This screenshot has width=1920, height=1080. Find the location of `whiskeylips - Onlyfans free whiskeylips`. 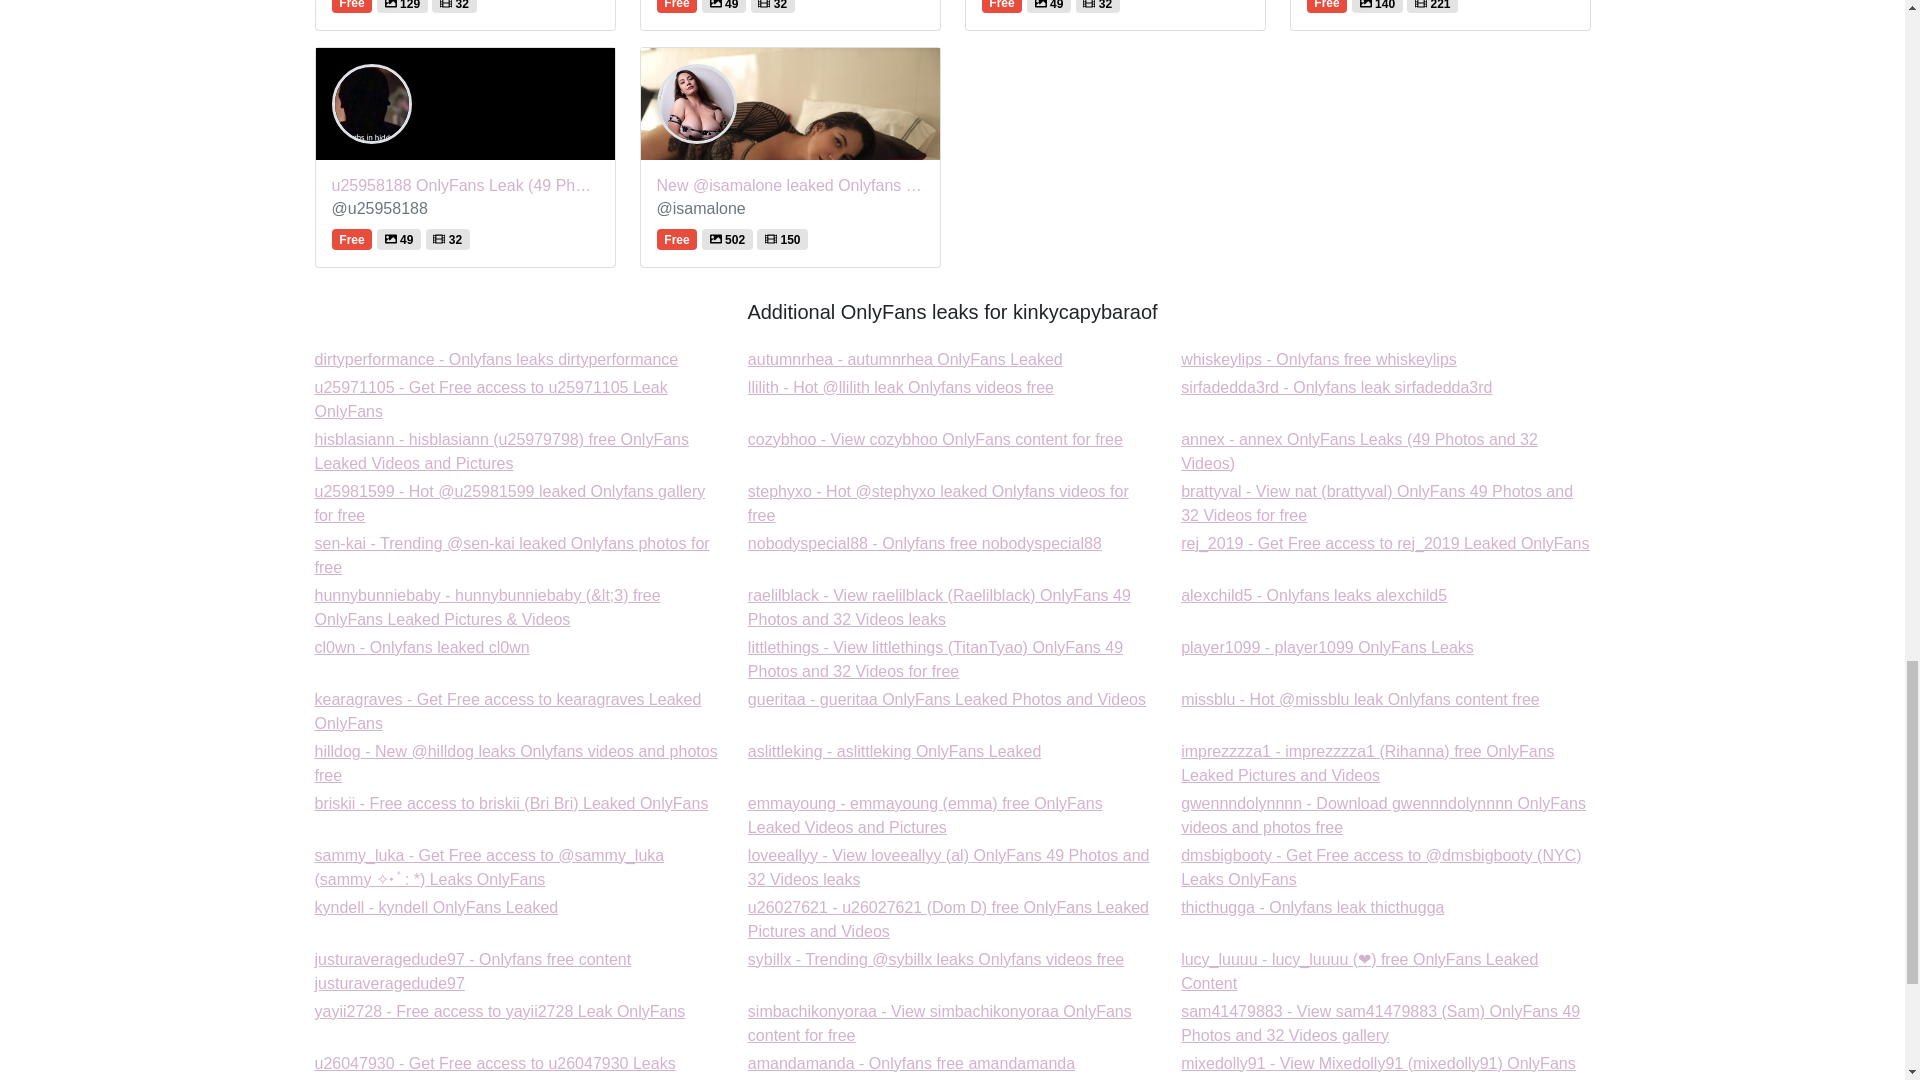

whiskeylips - Onlyfans free whiskeylips is located at coordinates (906, 360).